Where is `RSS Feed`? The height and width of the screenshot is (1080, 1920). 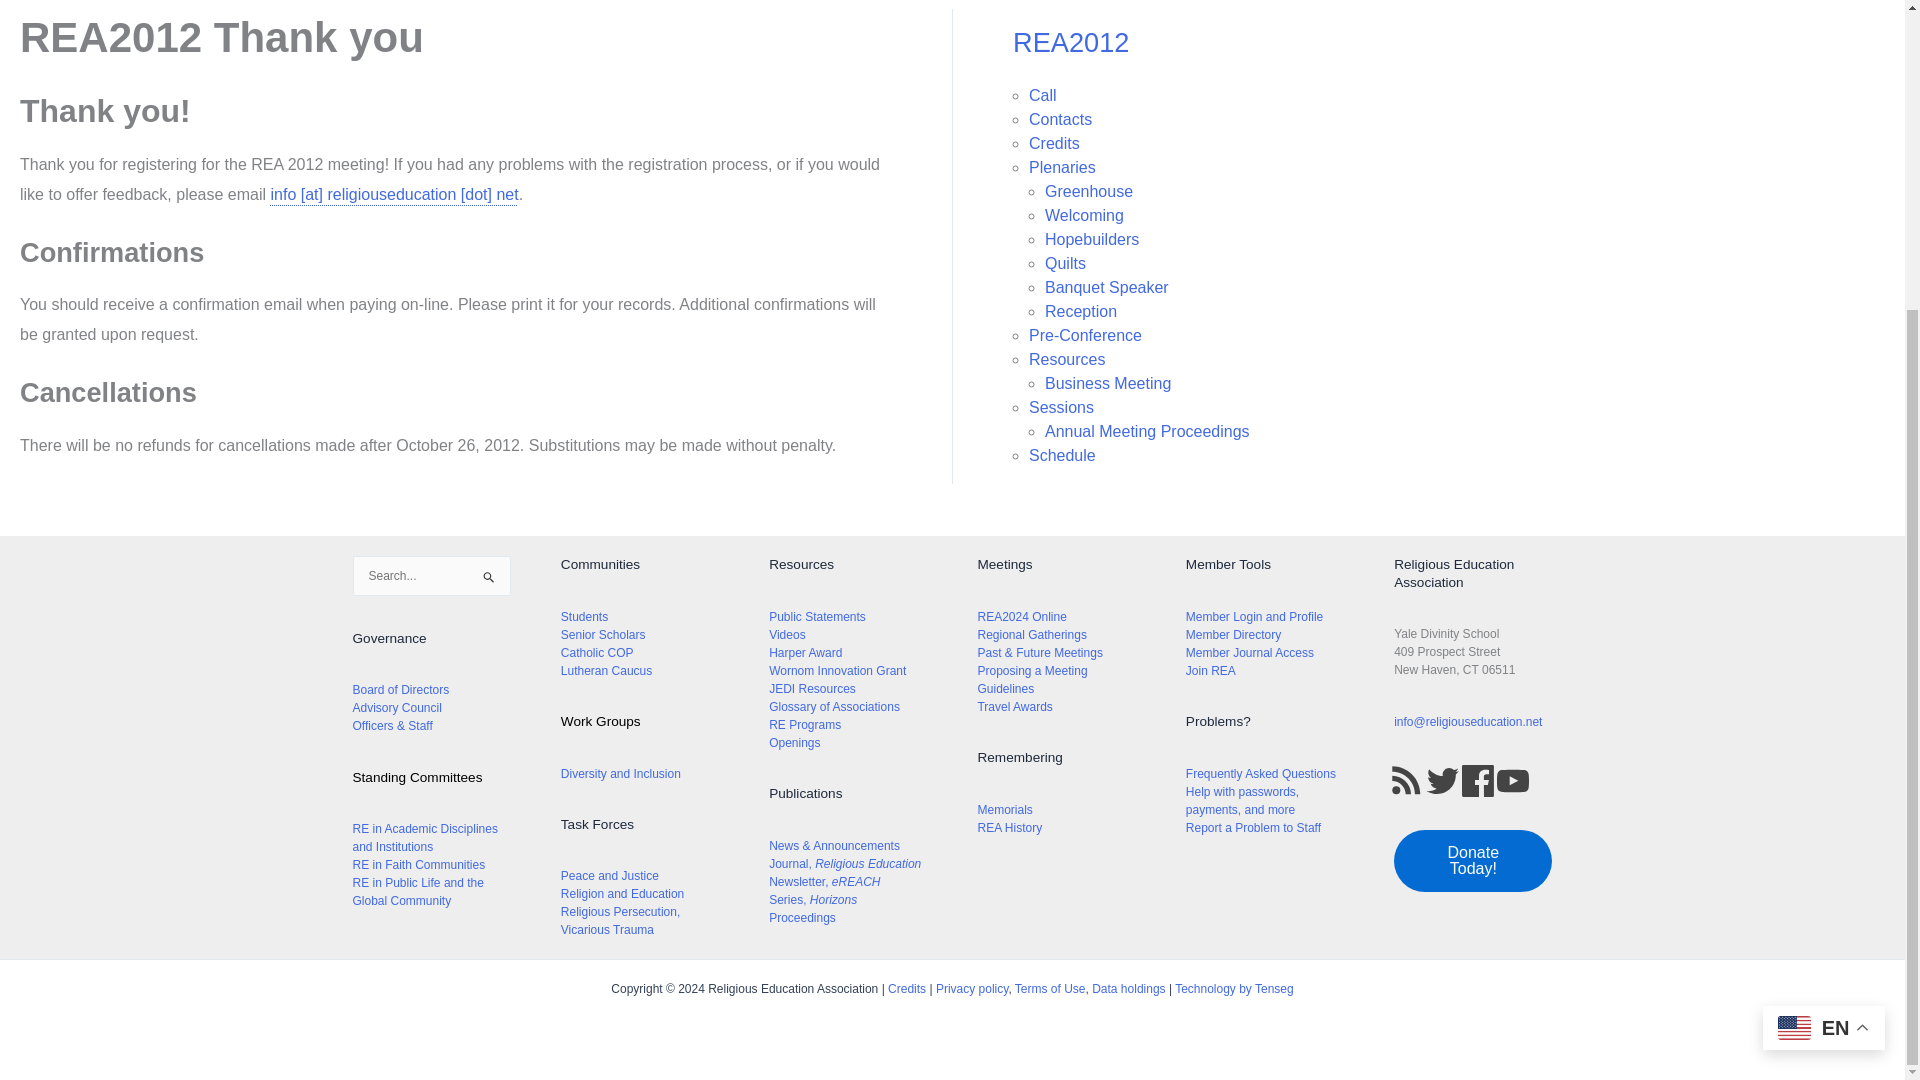 RSS Feed is located at coordinates (1406, 780).